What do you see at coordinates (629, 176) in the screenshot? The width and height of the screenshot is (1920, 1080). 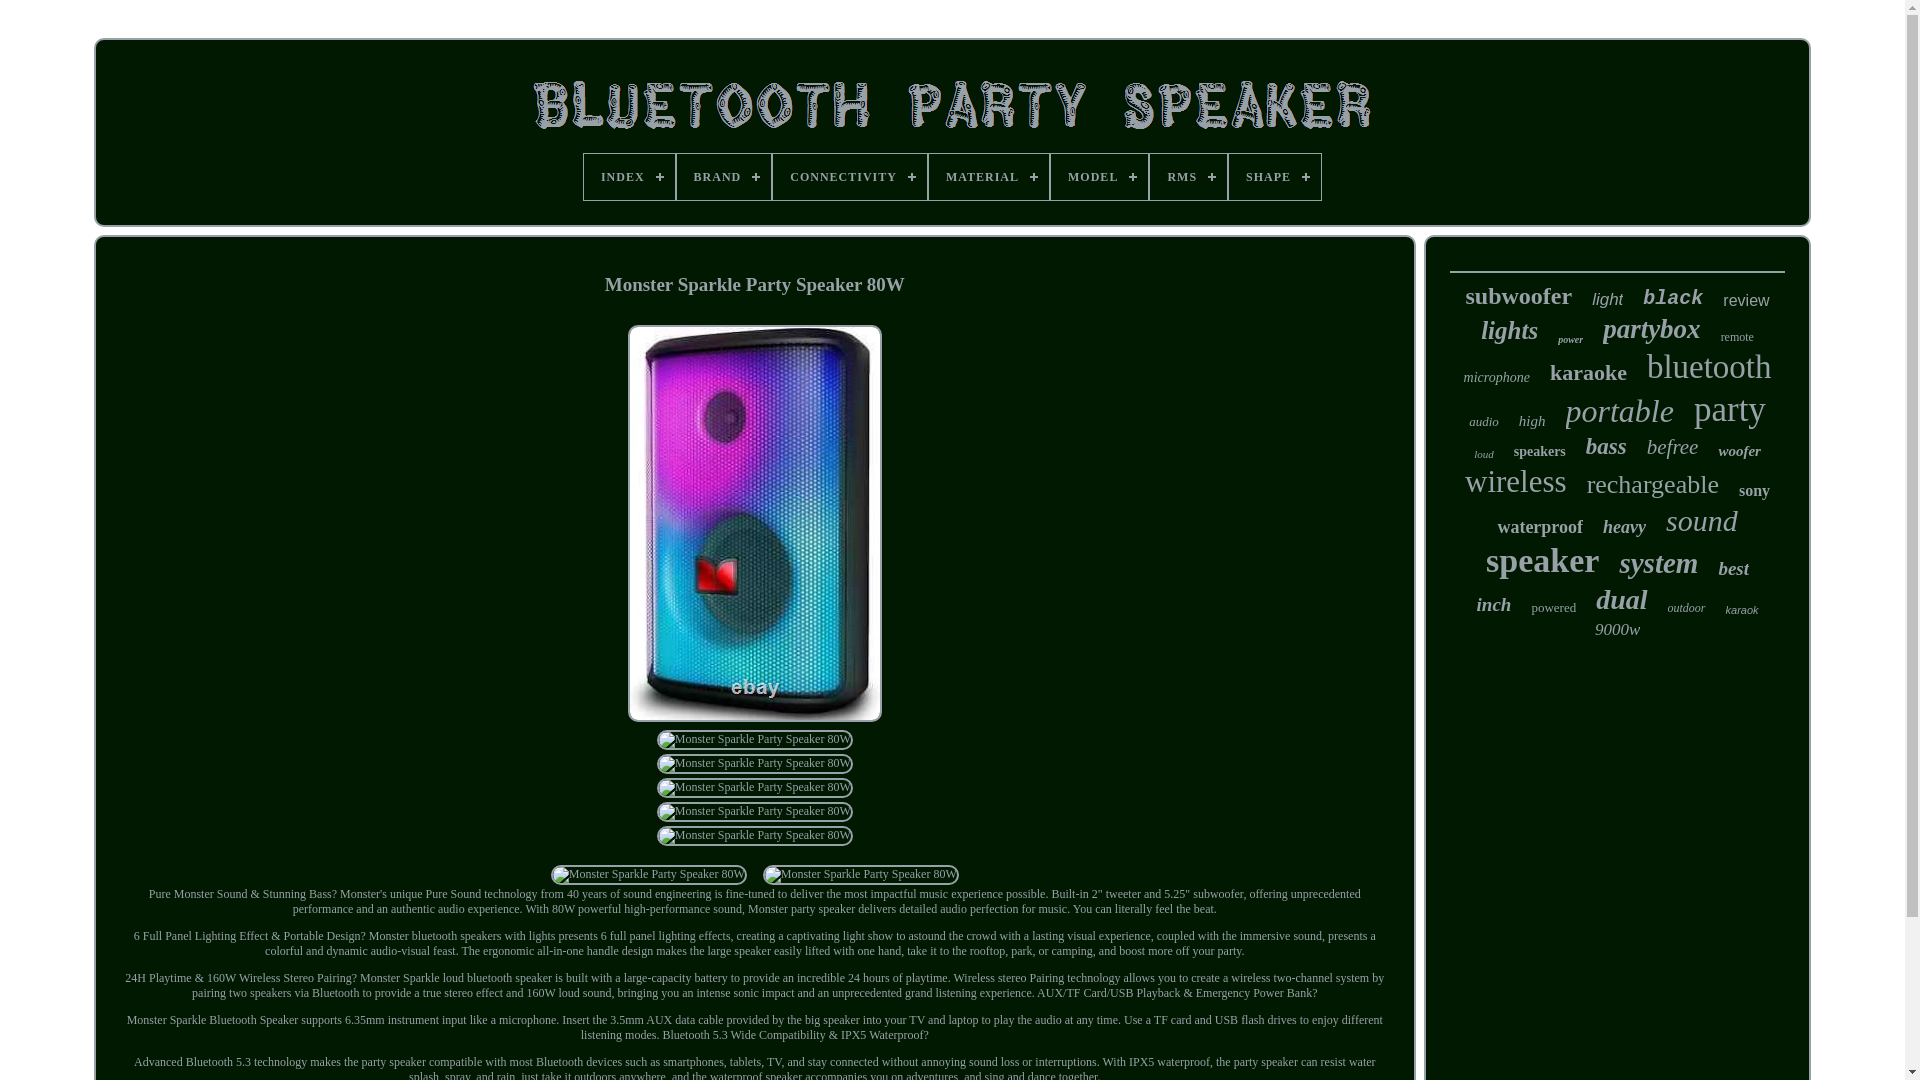 I see `INDEX` at bounding box center [629, 176].